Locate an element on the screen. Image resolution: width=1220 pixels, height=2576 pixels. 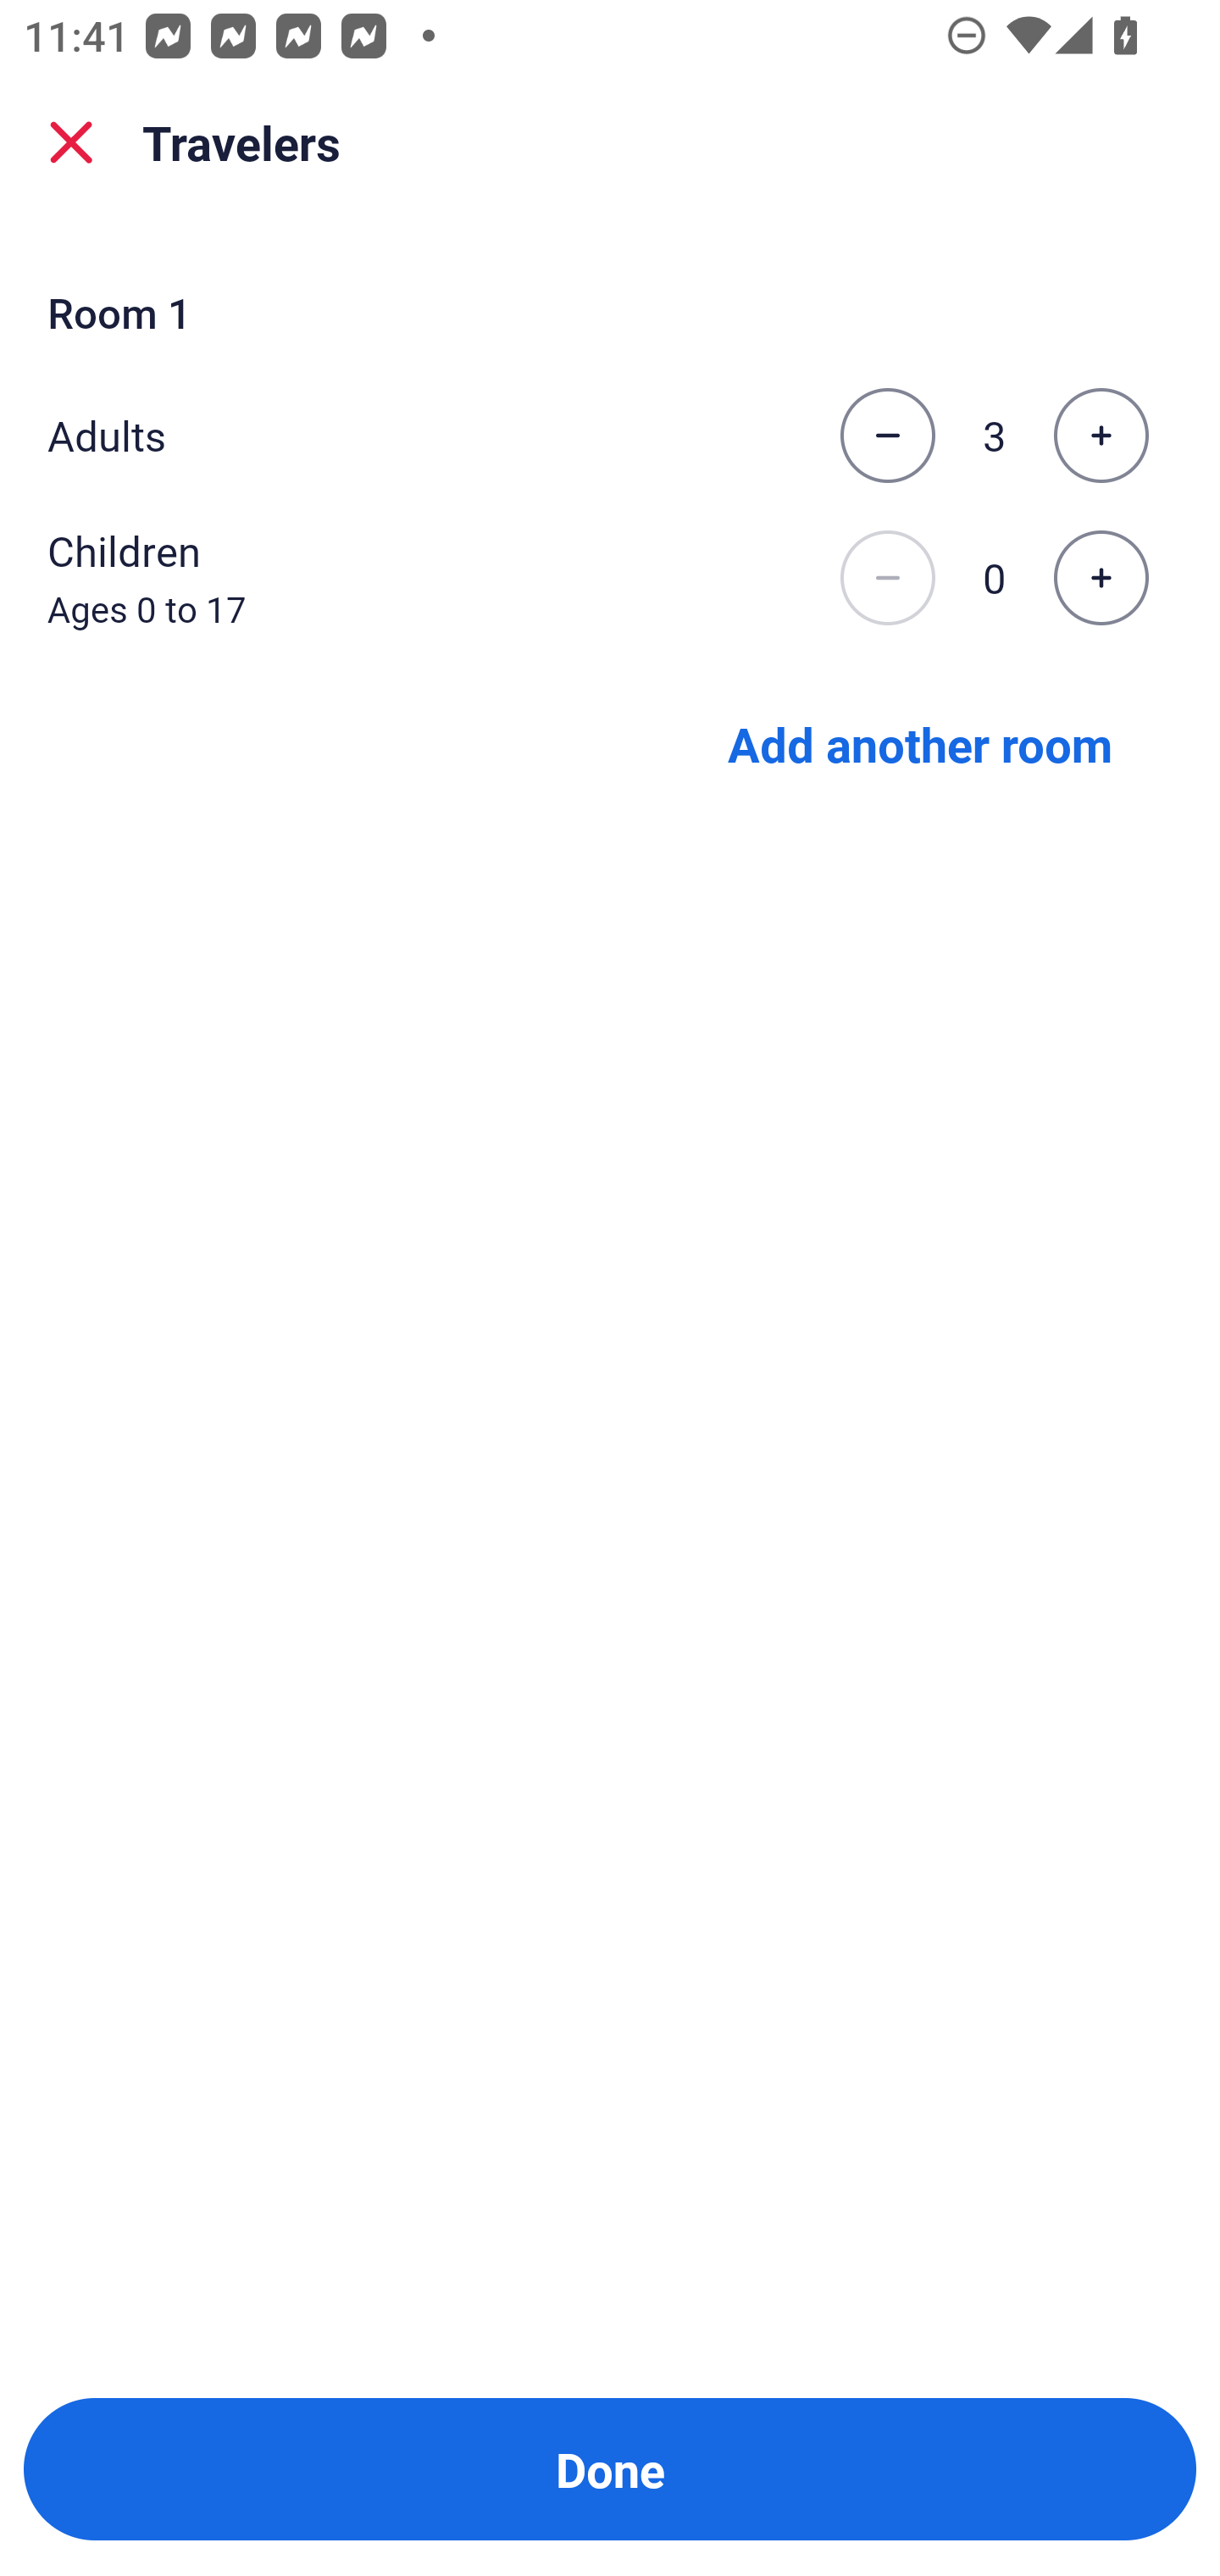
Increase the number of adults is located at coordinates (1101, 435).